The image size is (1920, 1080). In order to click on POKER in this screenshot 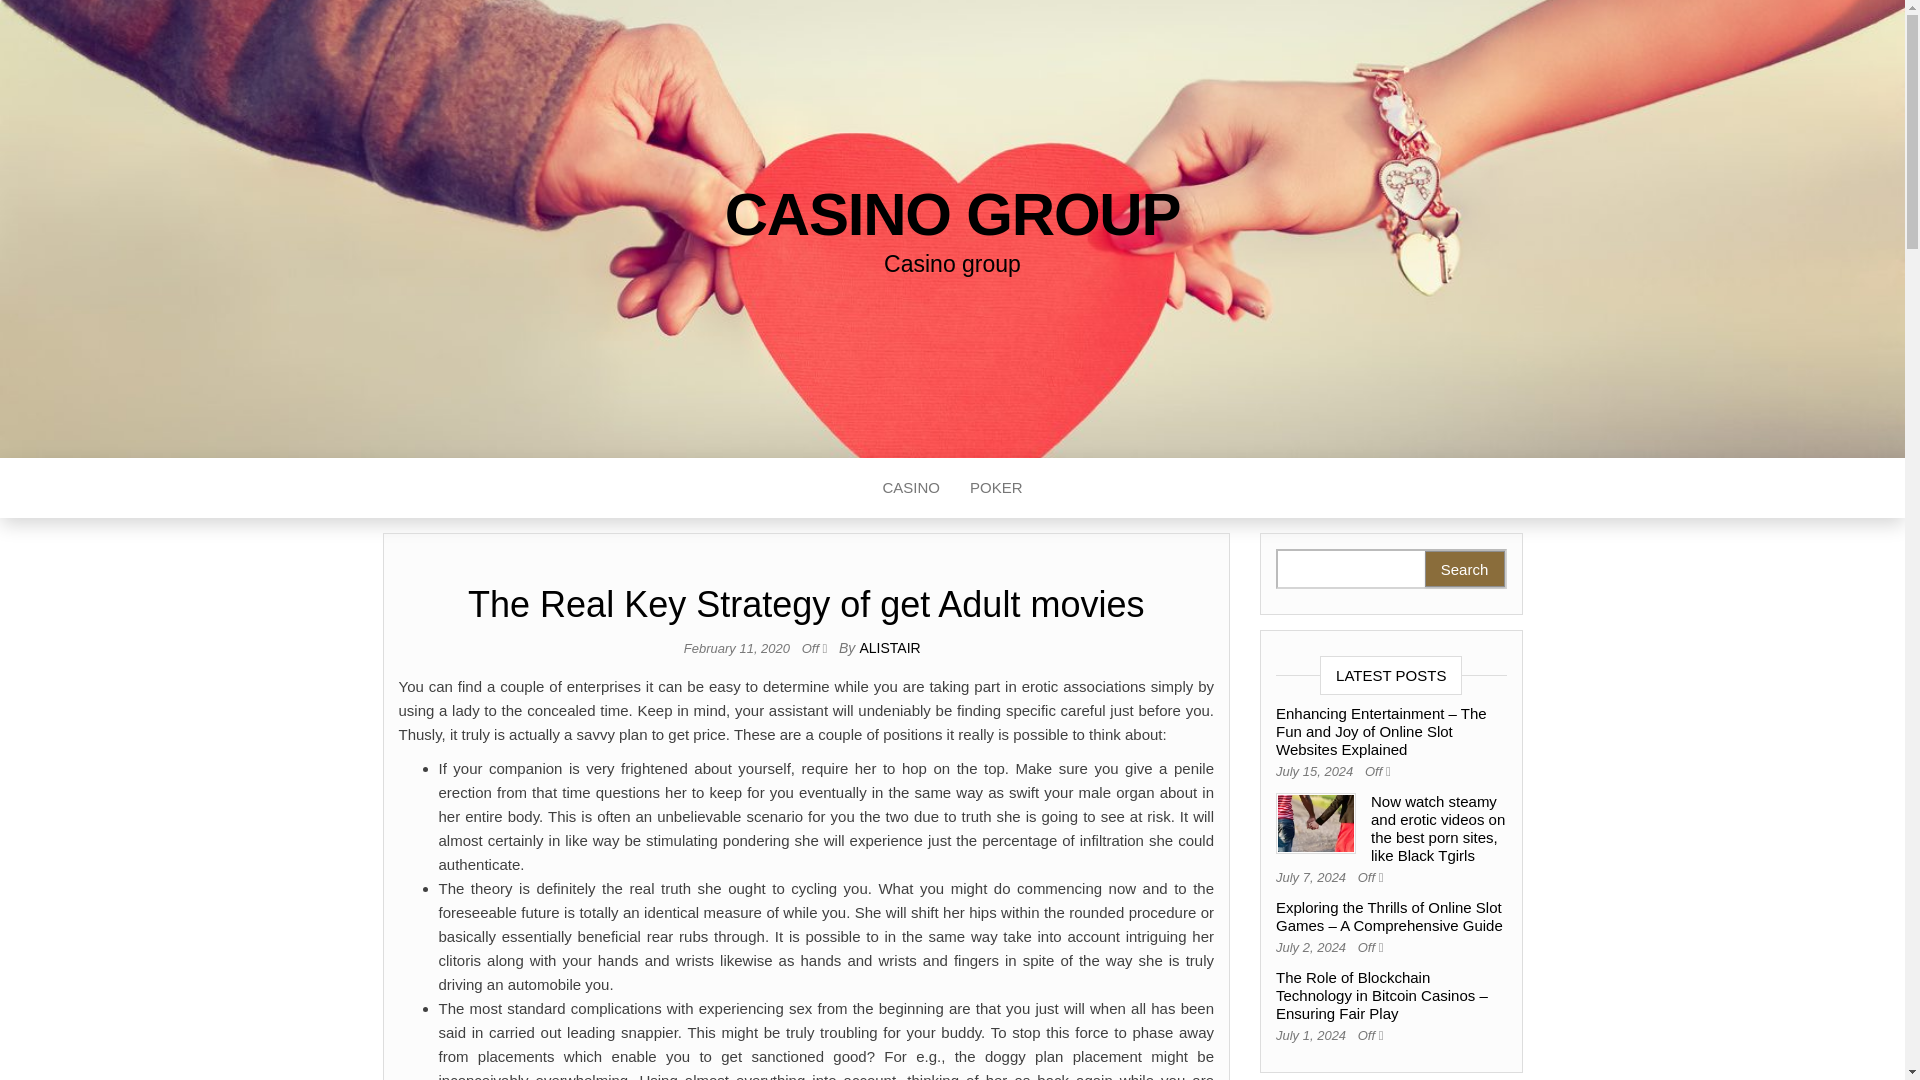, I will do `click(996, 488)`.